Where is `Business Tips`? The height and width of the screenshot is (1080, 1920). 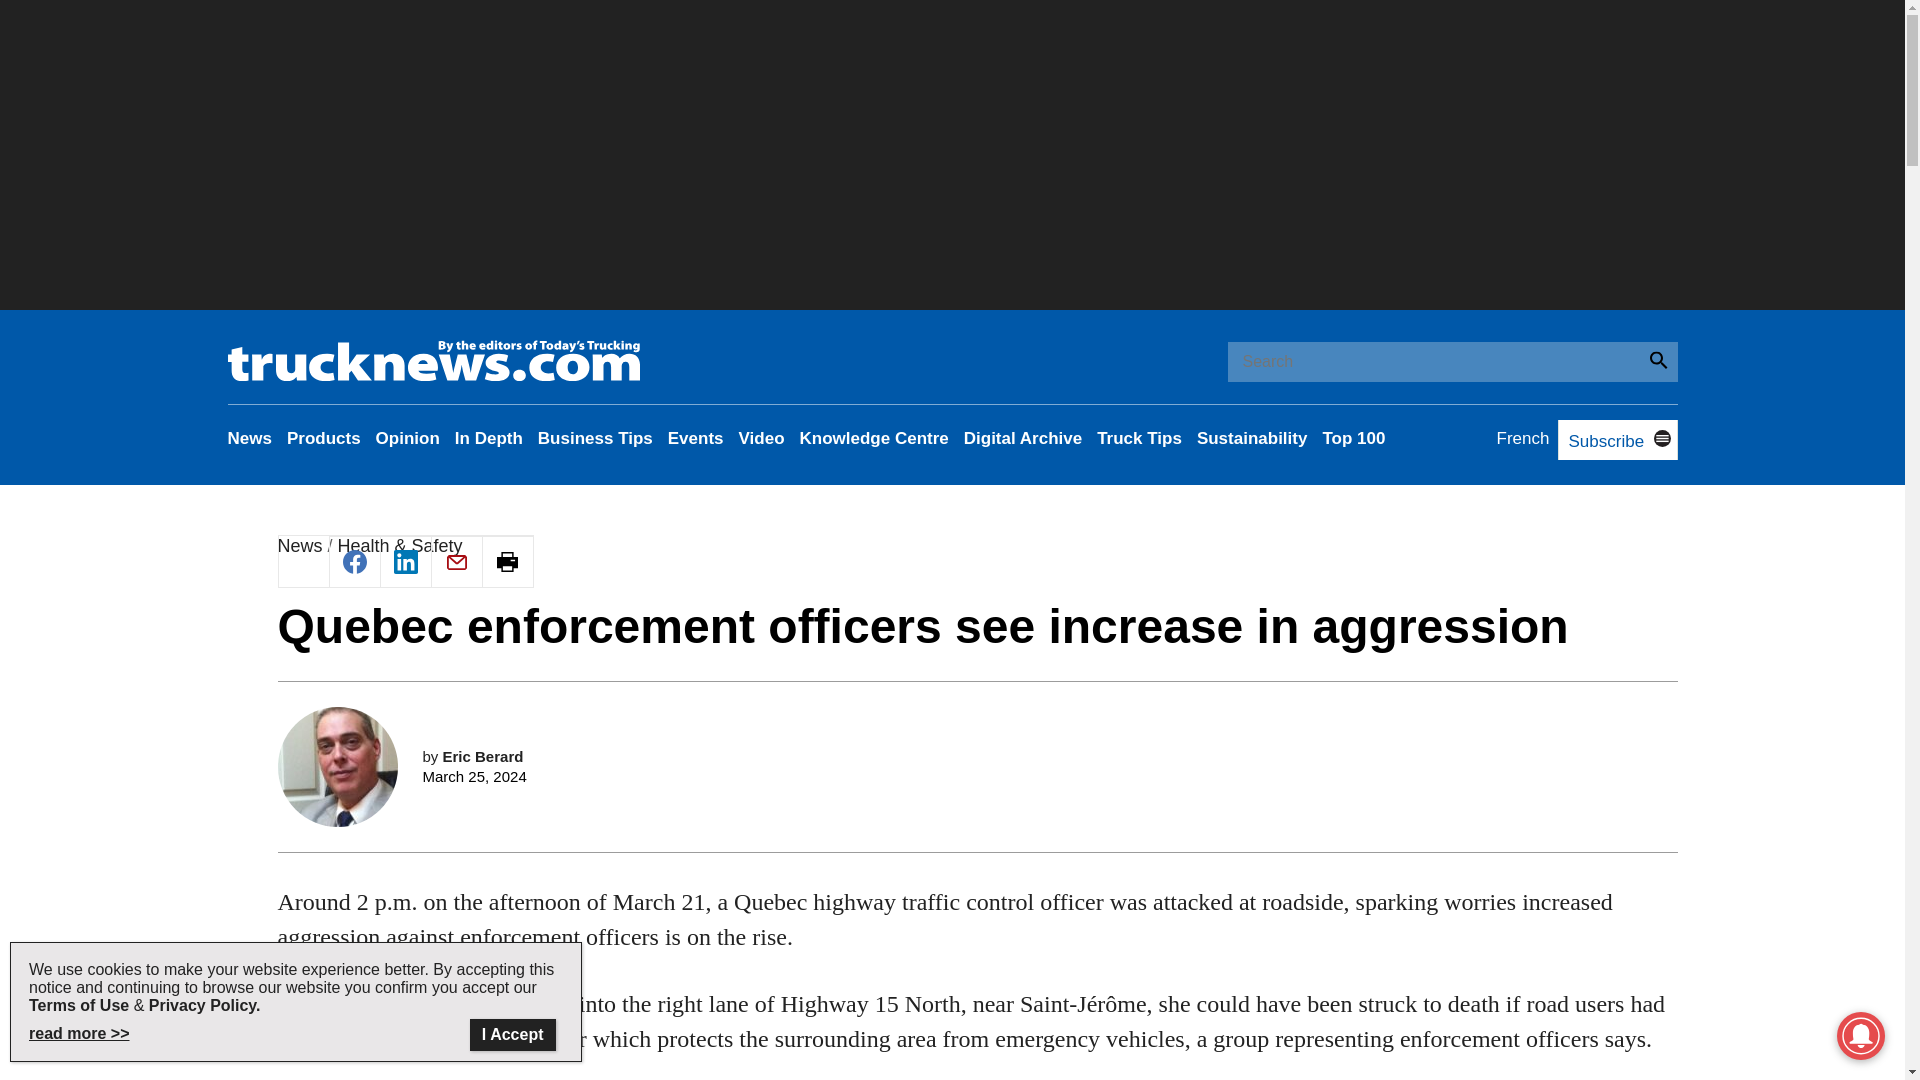 Business Tips is located at coordinates (594, 438).